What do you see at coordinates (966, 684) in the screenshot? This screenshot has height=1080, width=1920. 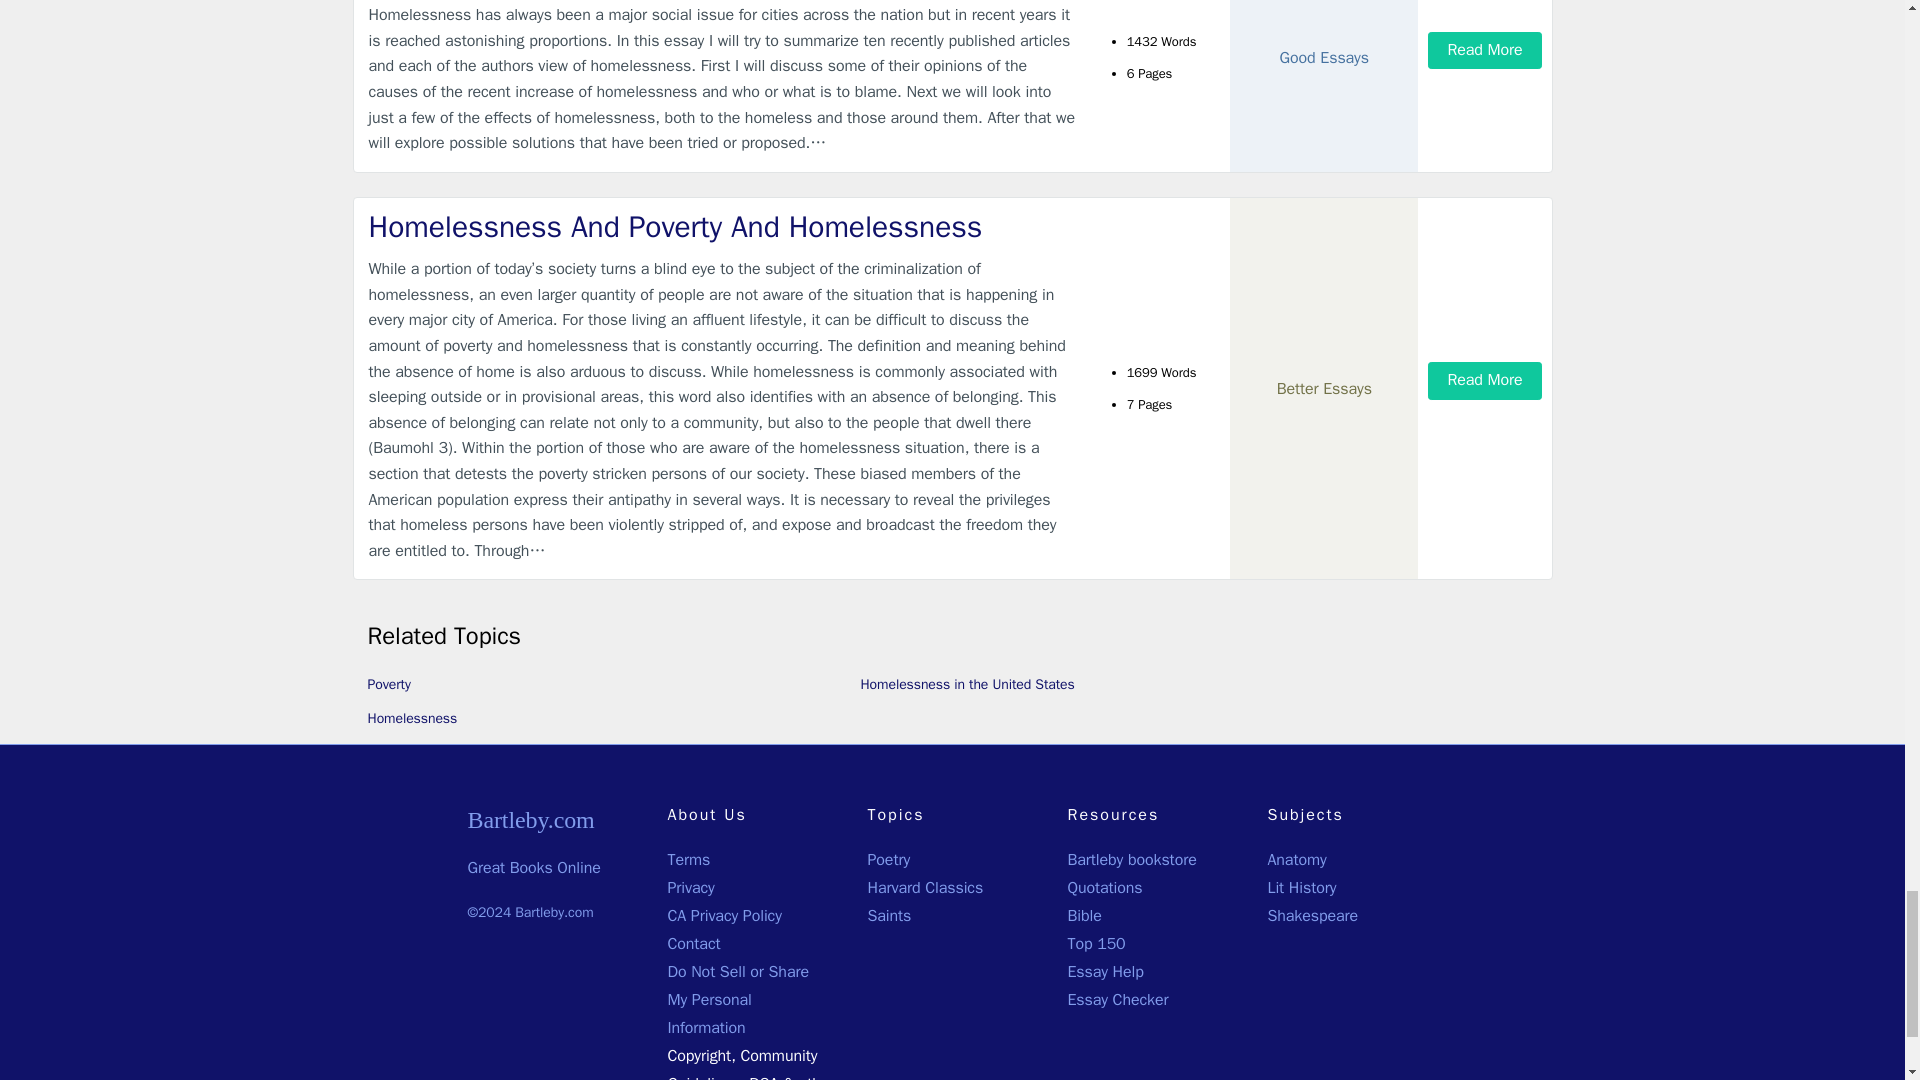 I see `Homelessness in the United States` at bounding box center [966, 684].